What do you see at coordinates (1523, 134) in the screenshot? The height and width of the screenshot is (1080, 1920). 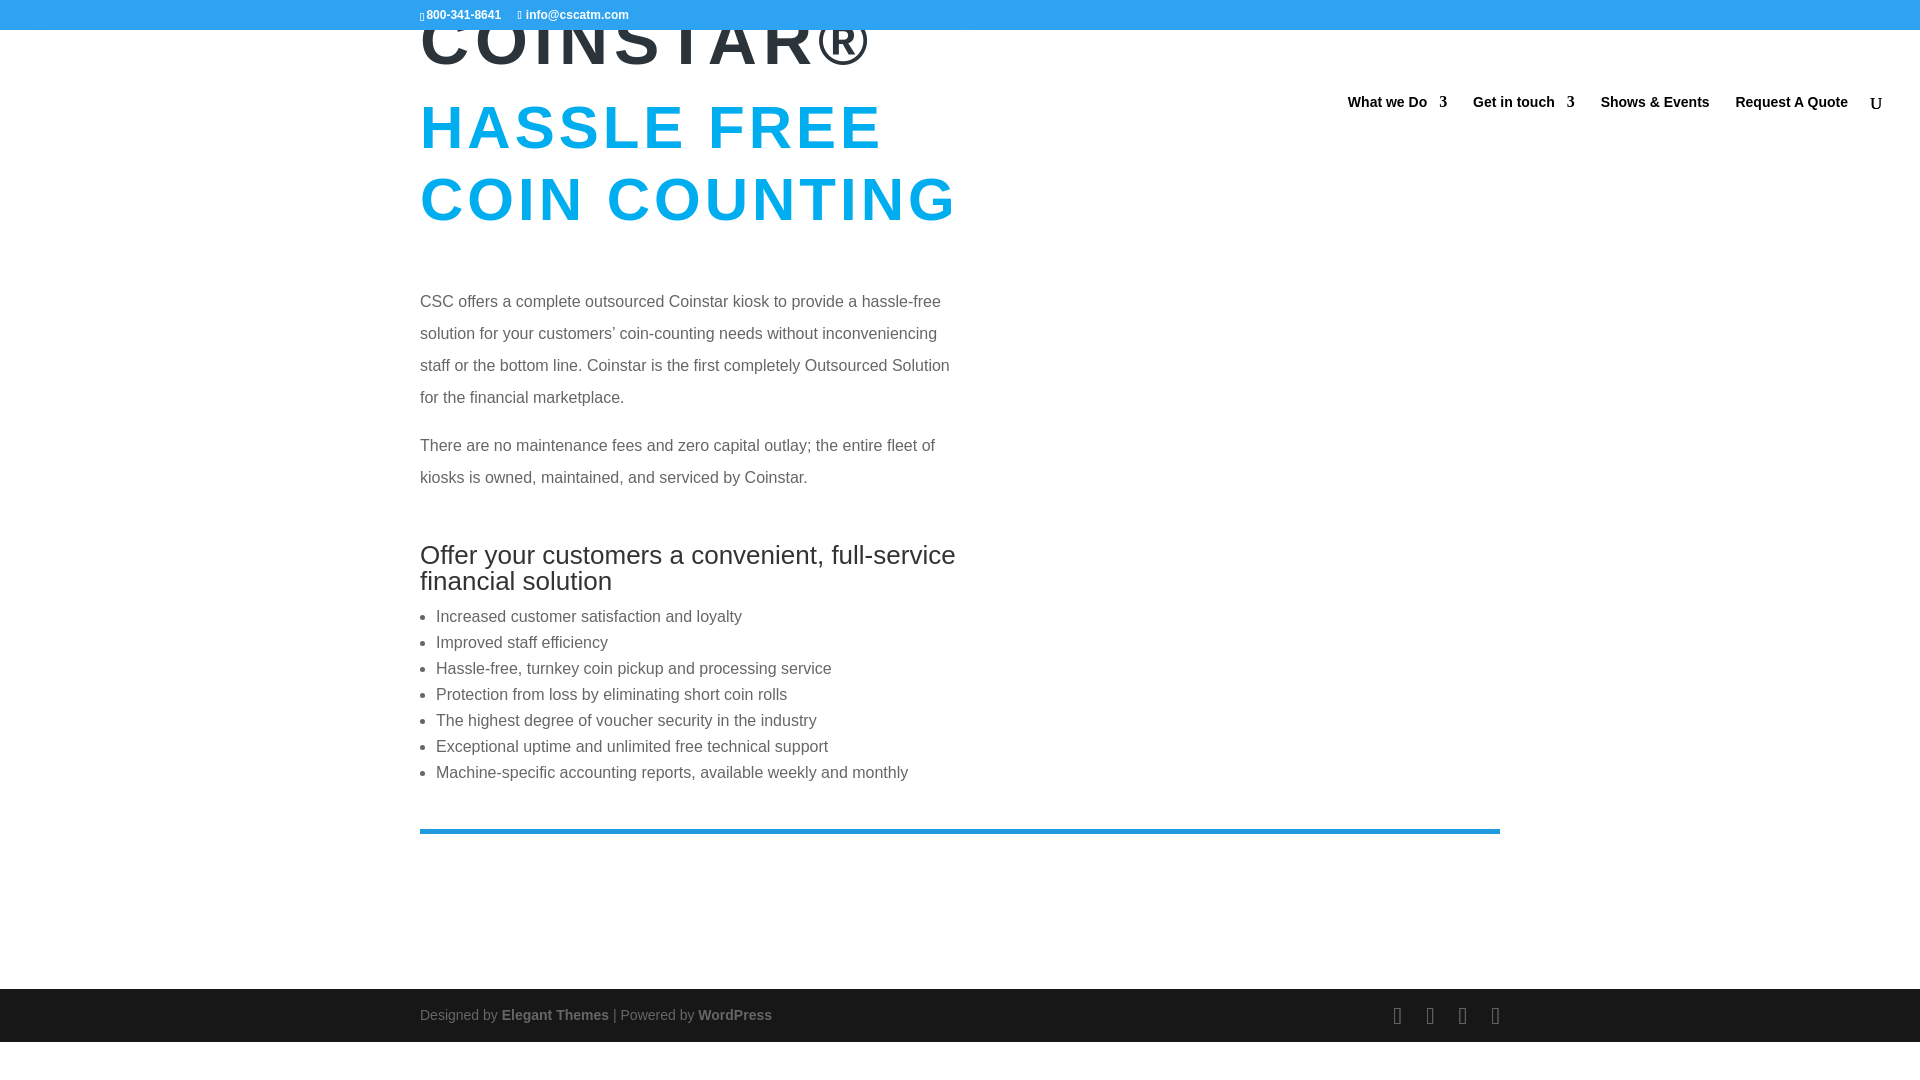 I see `Get in touch` at bounding box center [1523, 134].